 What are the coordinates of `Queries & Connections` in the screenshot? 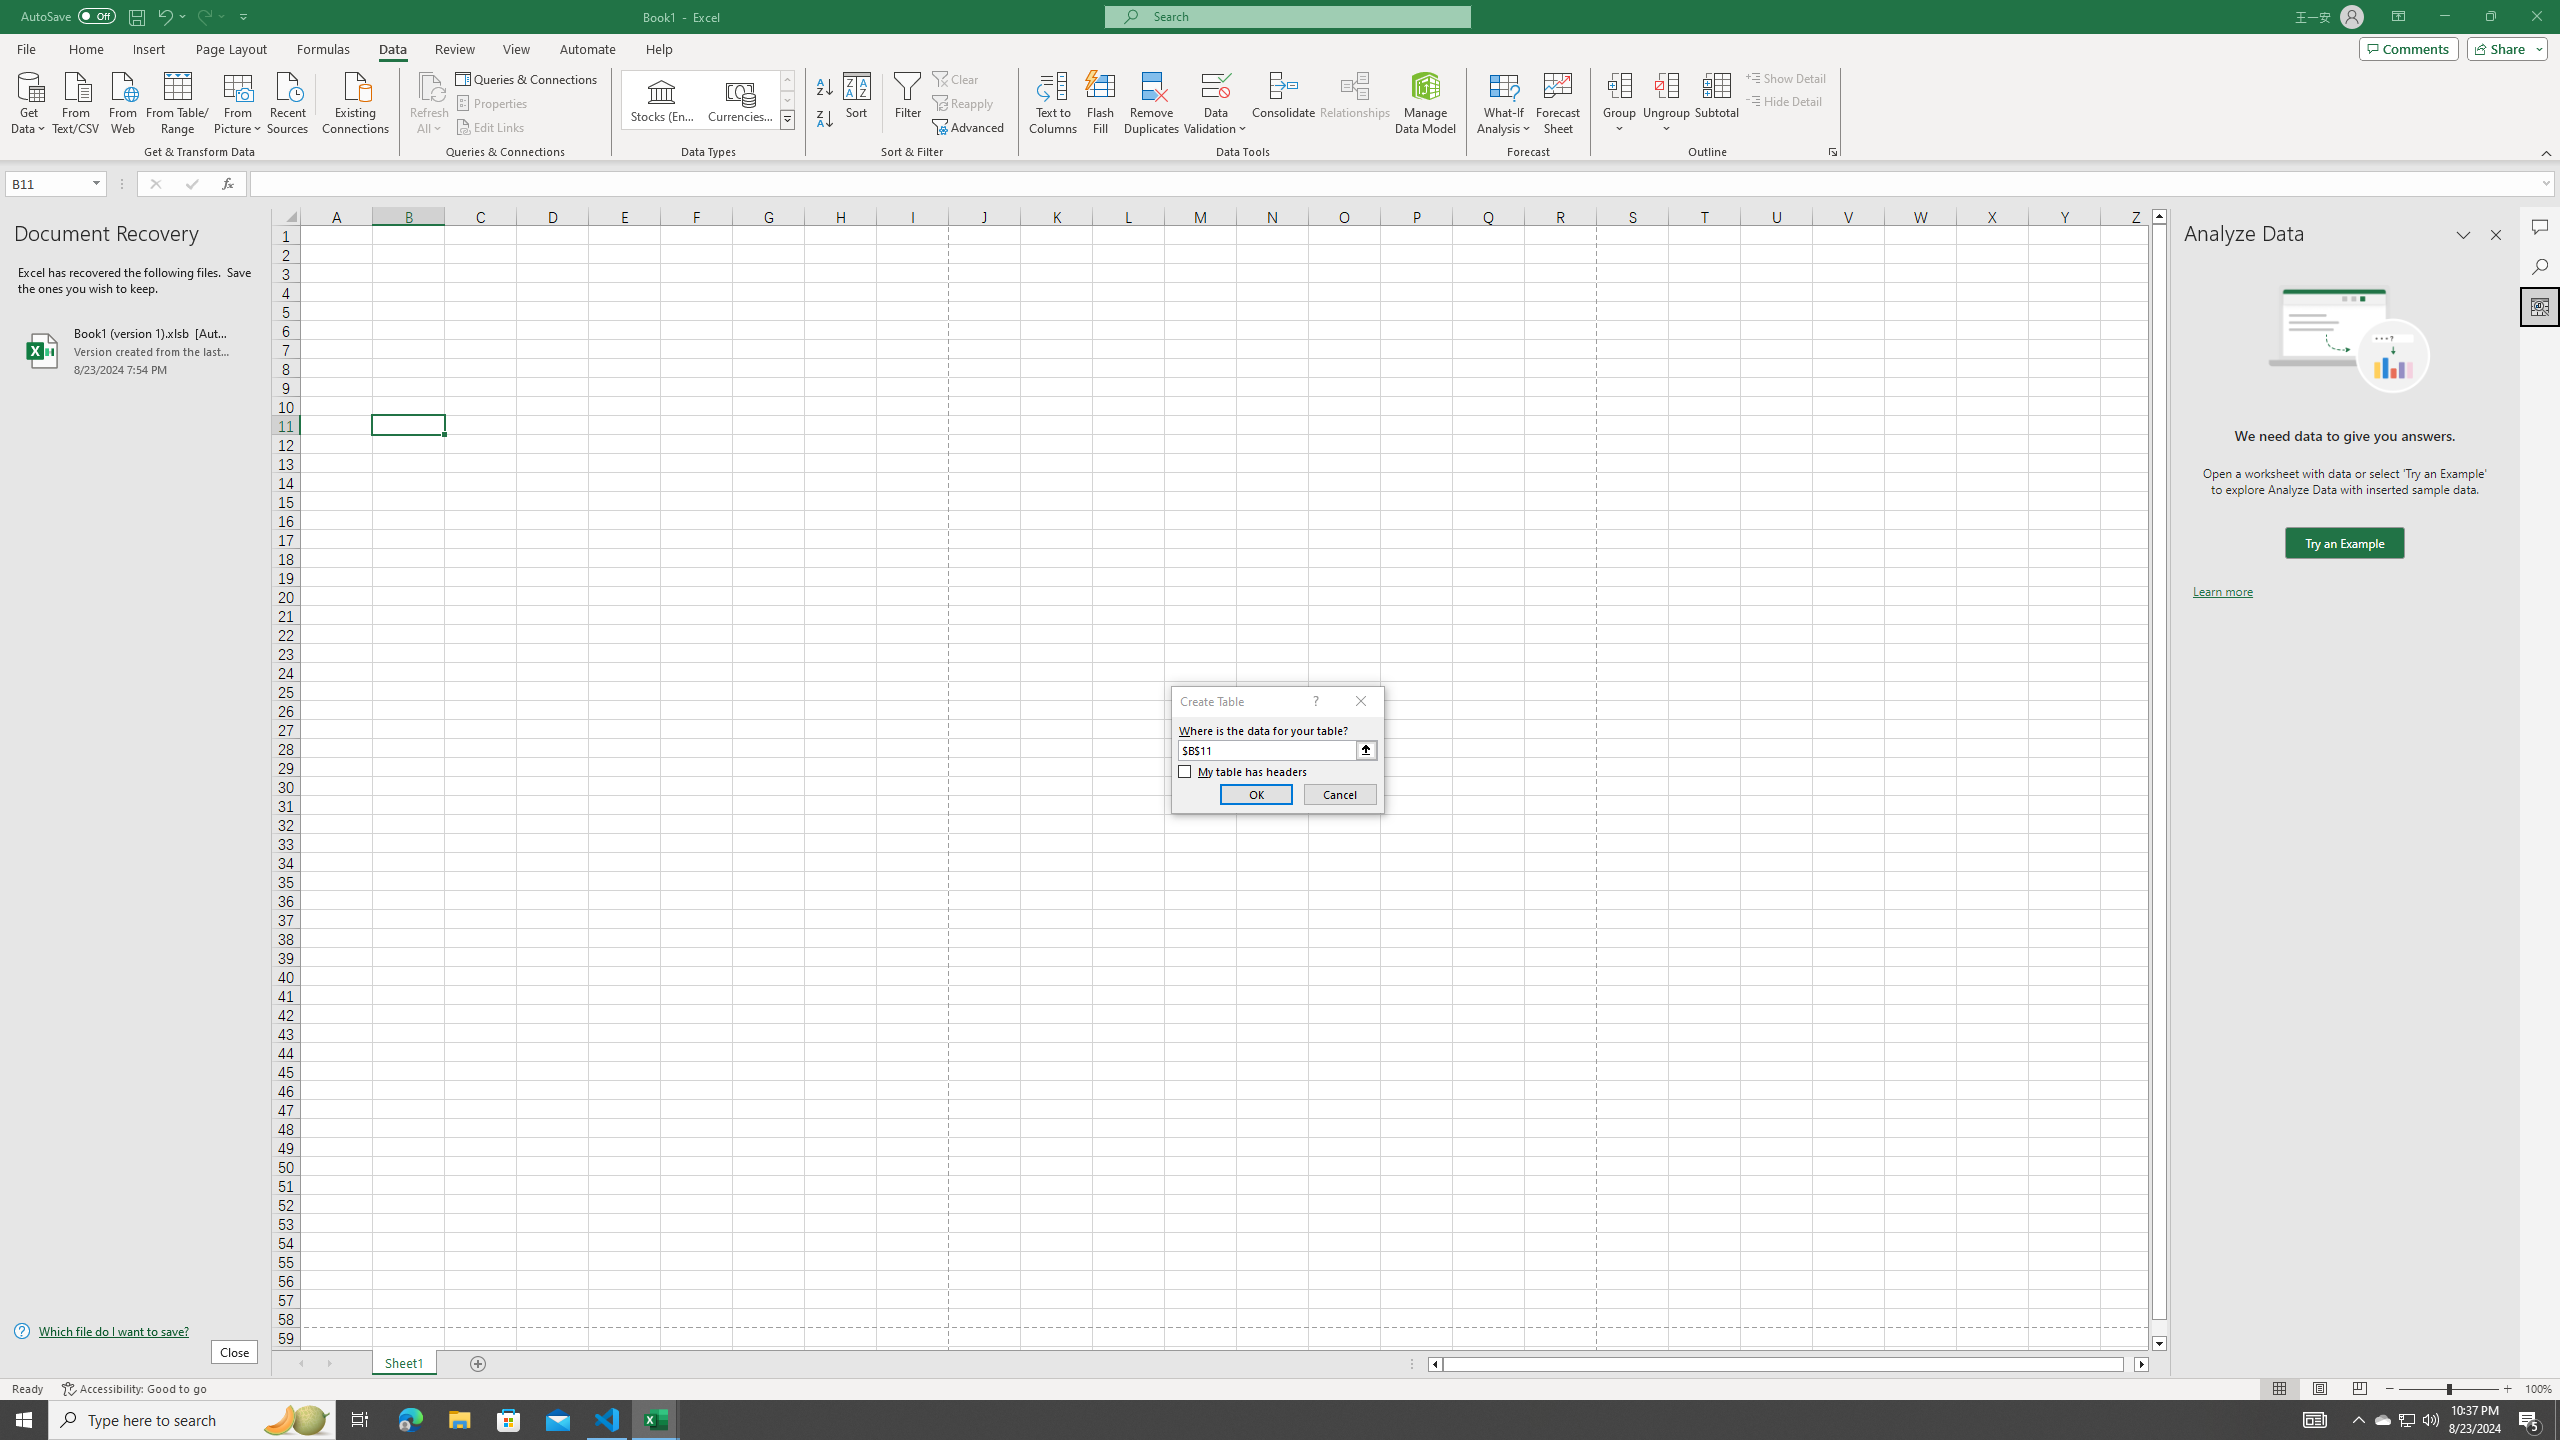 It's located at (528, 78).